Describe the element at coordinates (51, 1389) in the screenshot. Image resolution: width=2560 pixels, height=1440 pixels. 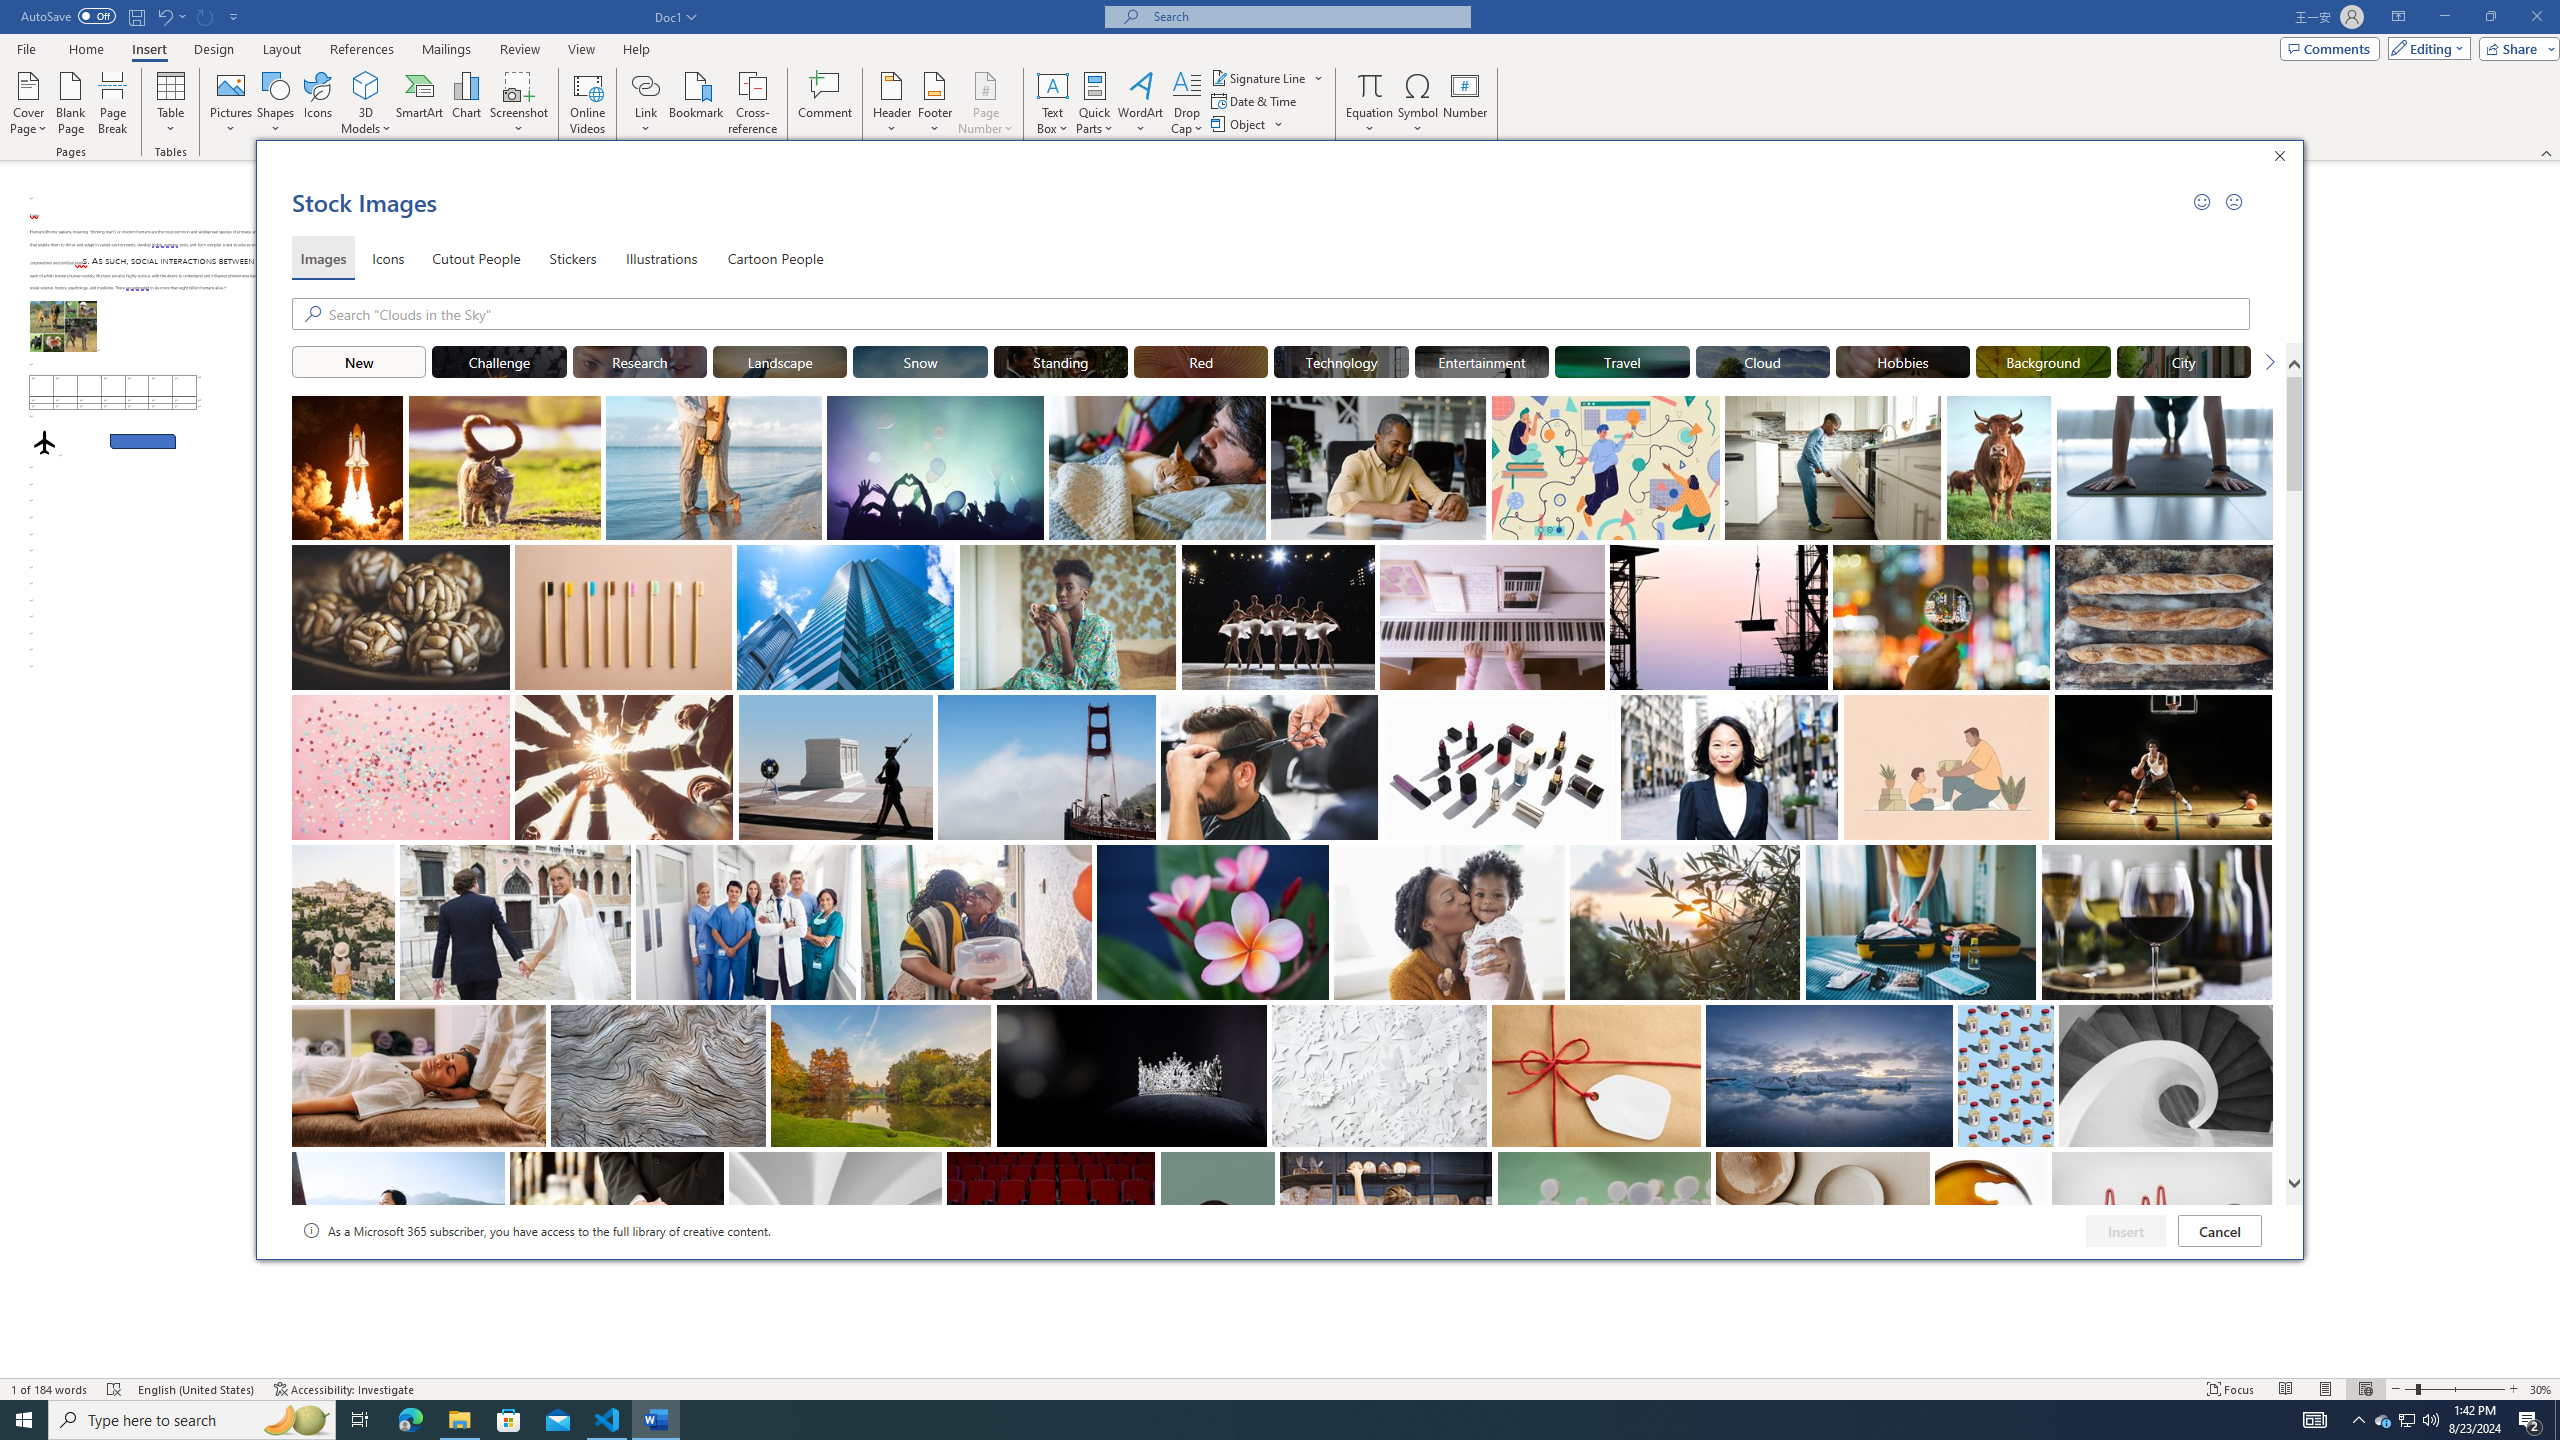
I see `Word Count 1 of 184 words` at that location.